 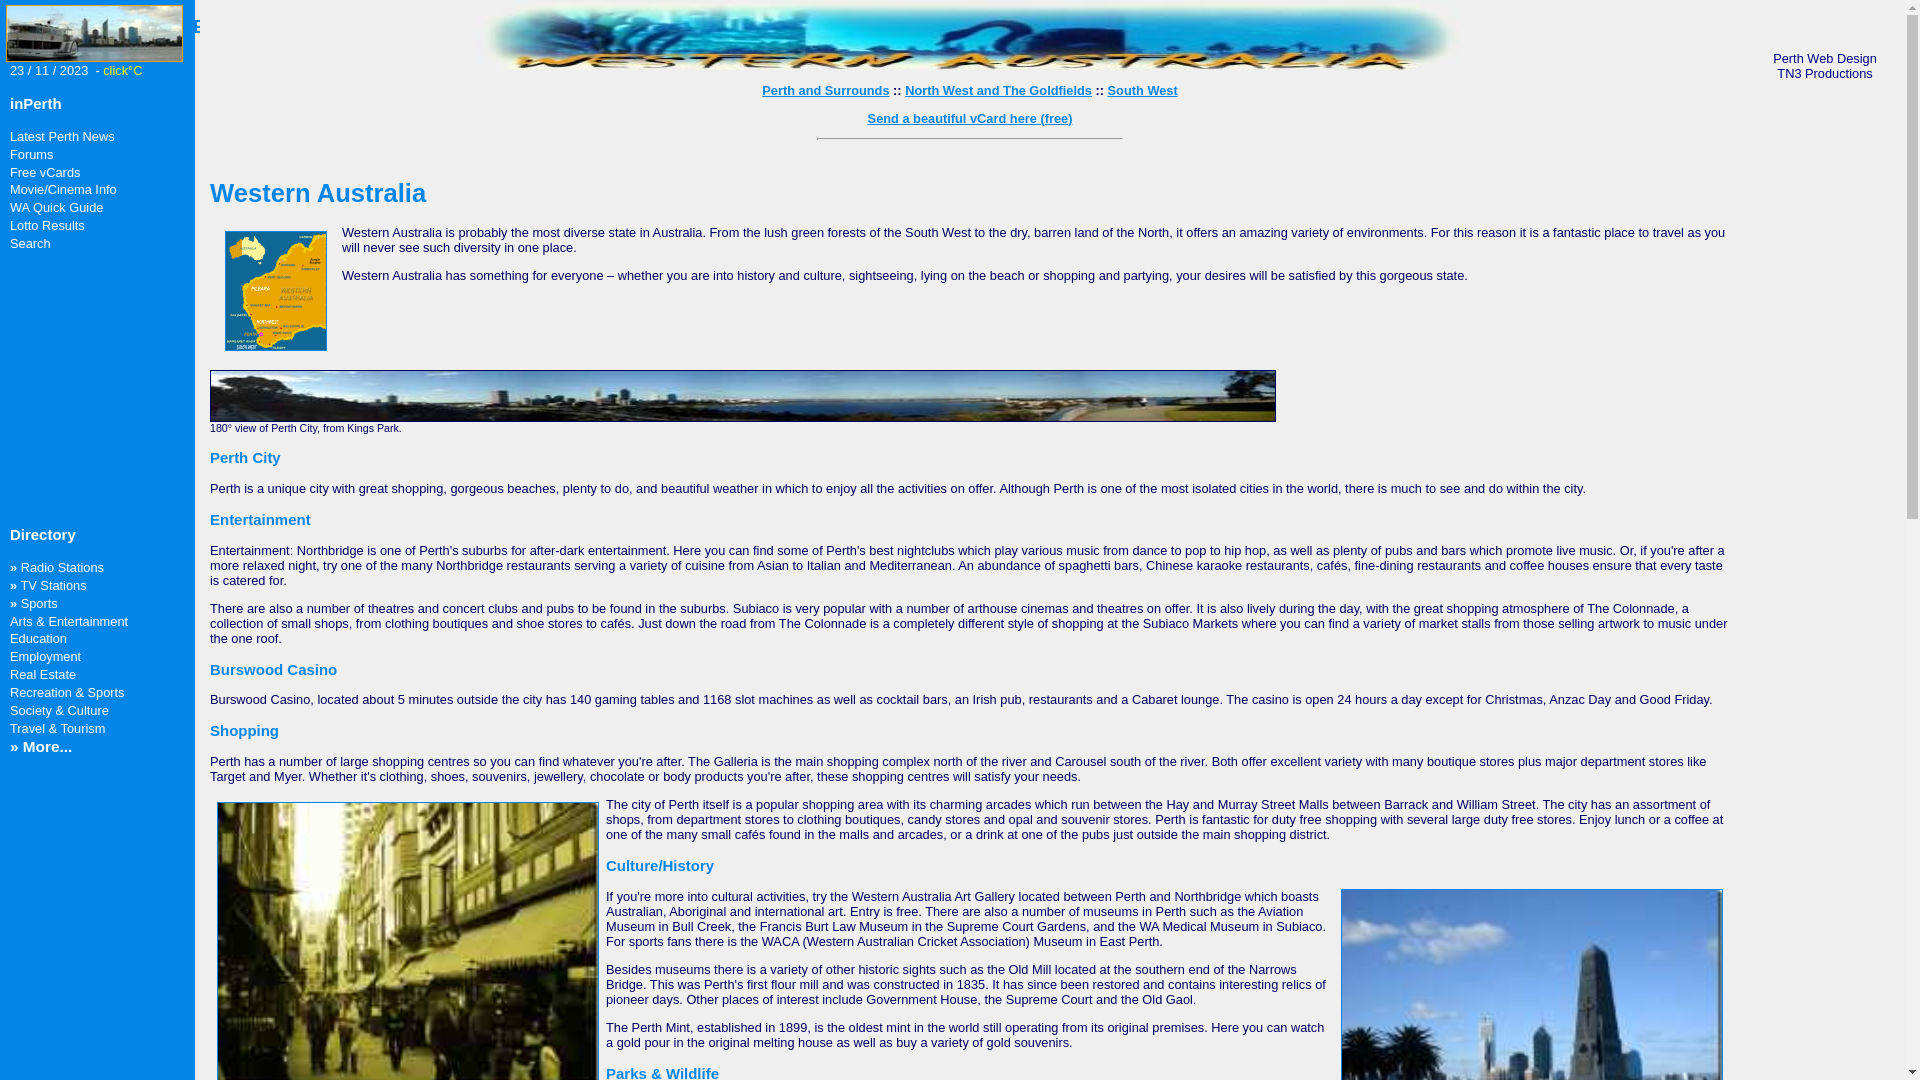 What do you see at coordinates (970, 118) in the screenshot?
I see `Send a beautiful vCard here (free)` at bounding box center [970, 118].